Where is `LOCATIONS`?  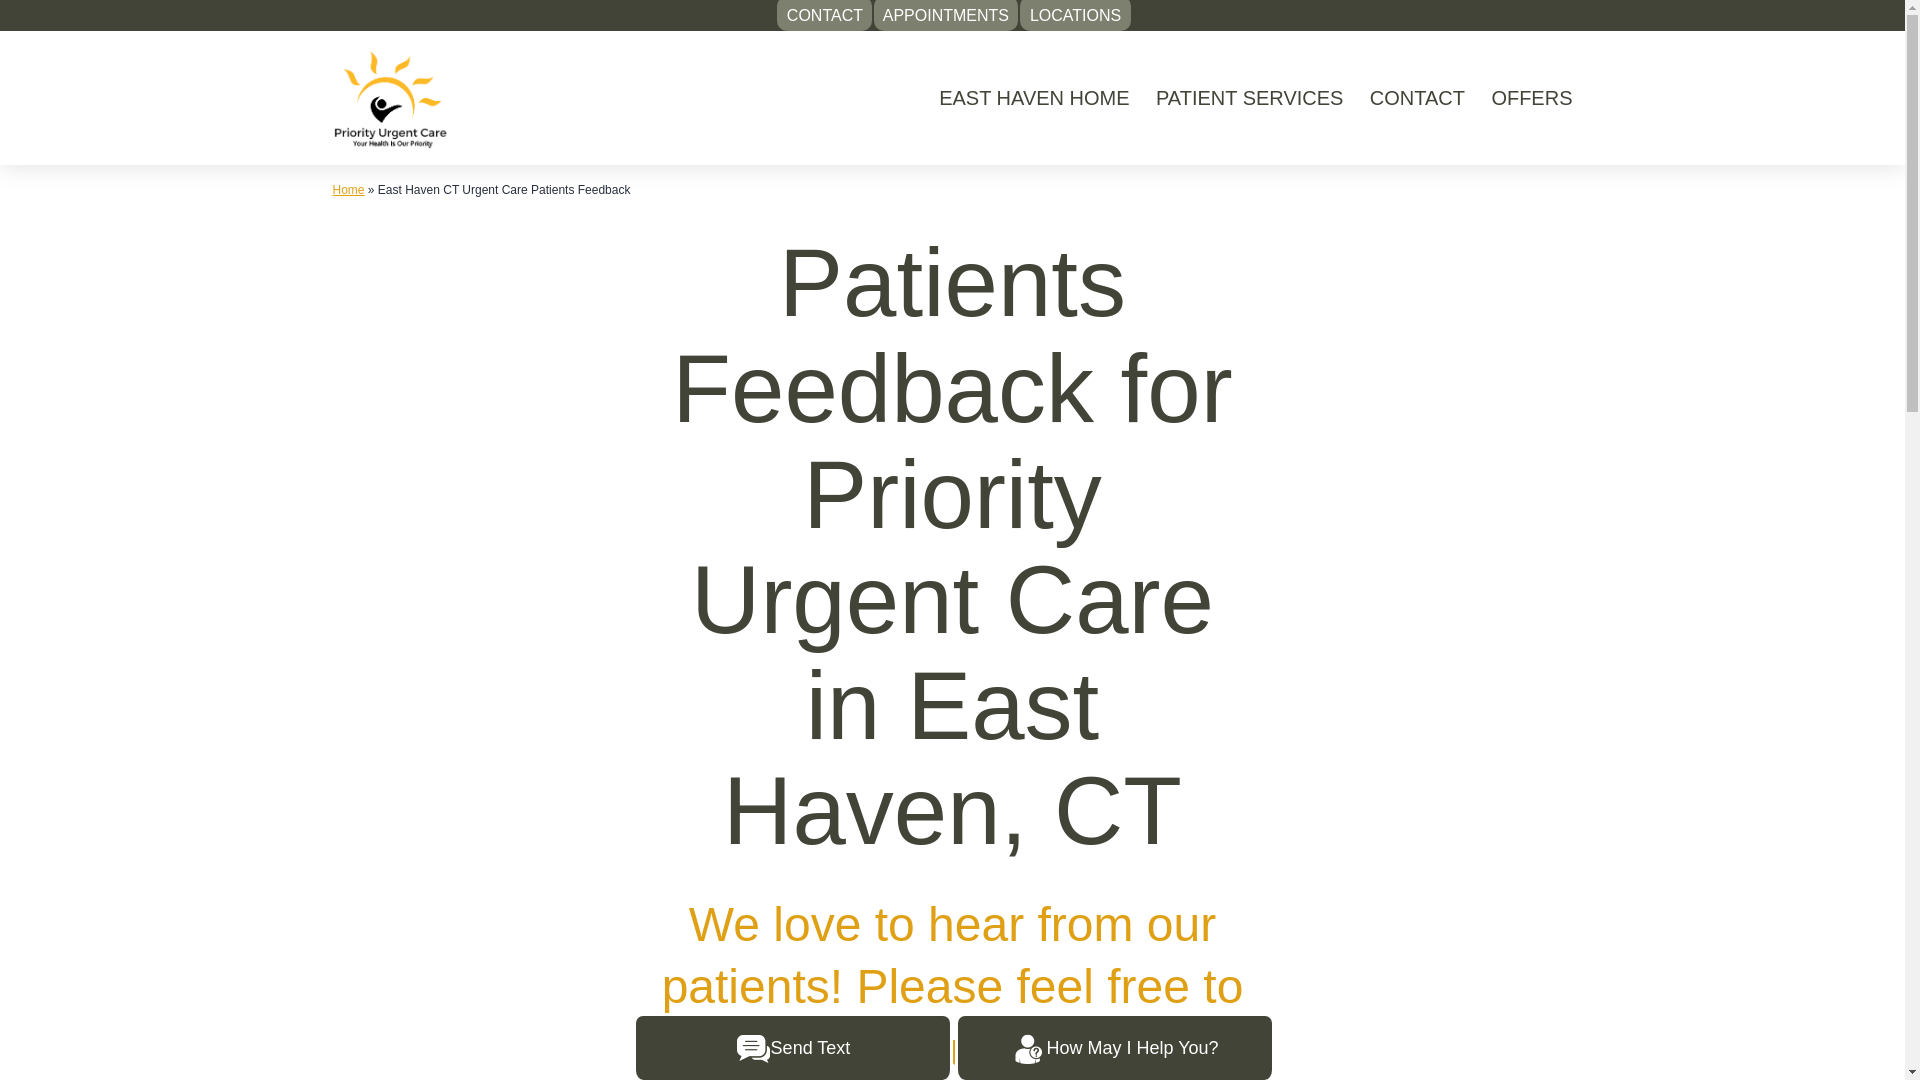 LOCATIONS is located at coordinates (1074, 16).